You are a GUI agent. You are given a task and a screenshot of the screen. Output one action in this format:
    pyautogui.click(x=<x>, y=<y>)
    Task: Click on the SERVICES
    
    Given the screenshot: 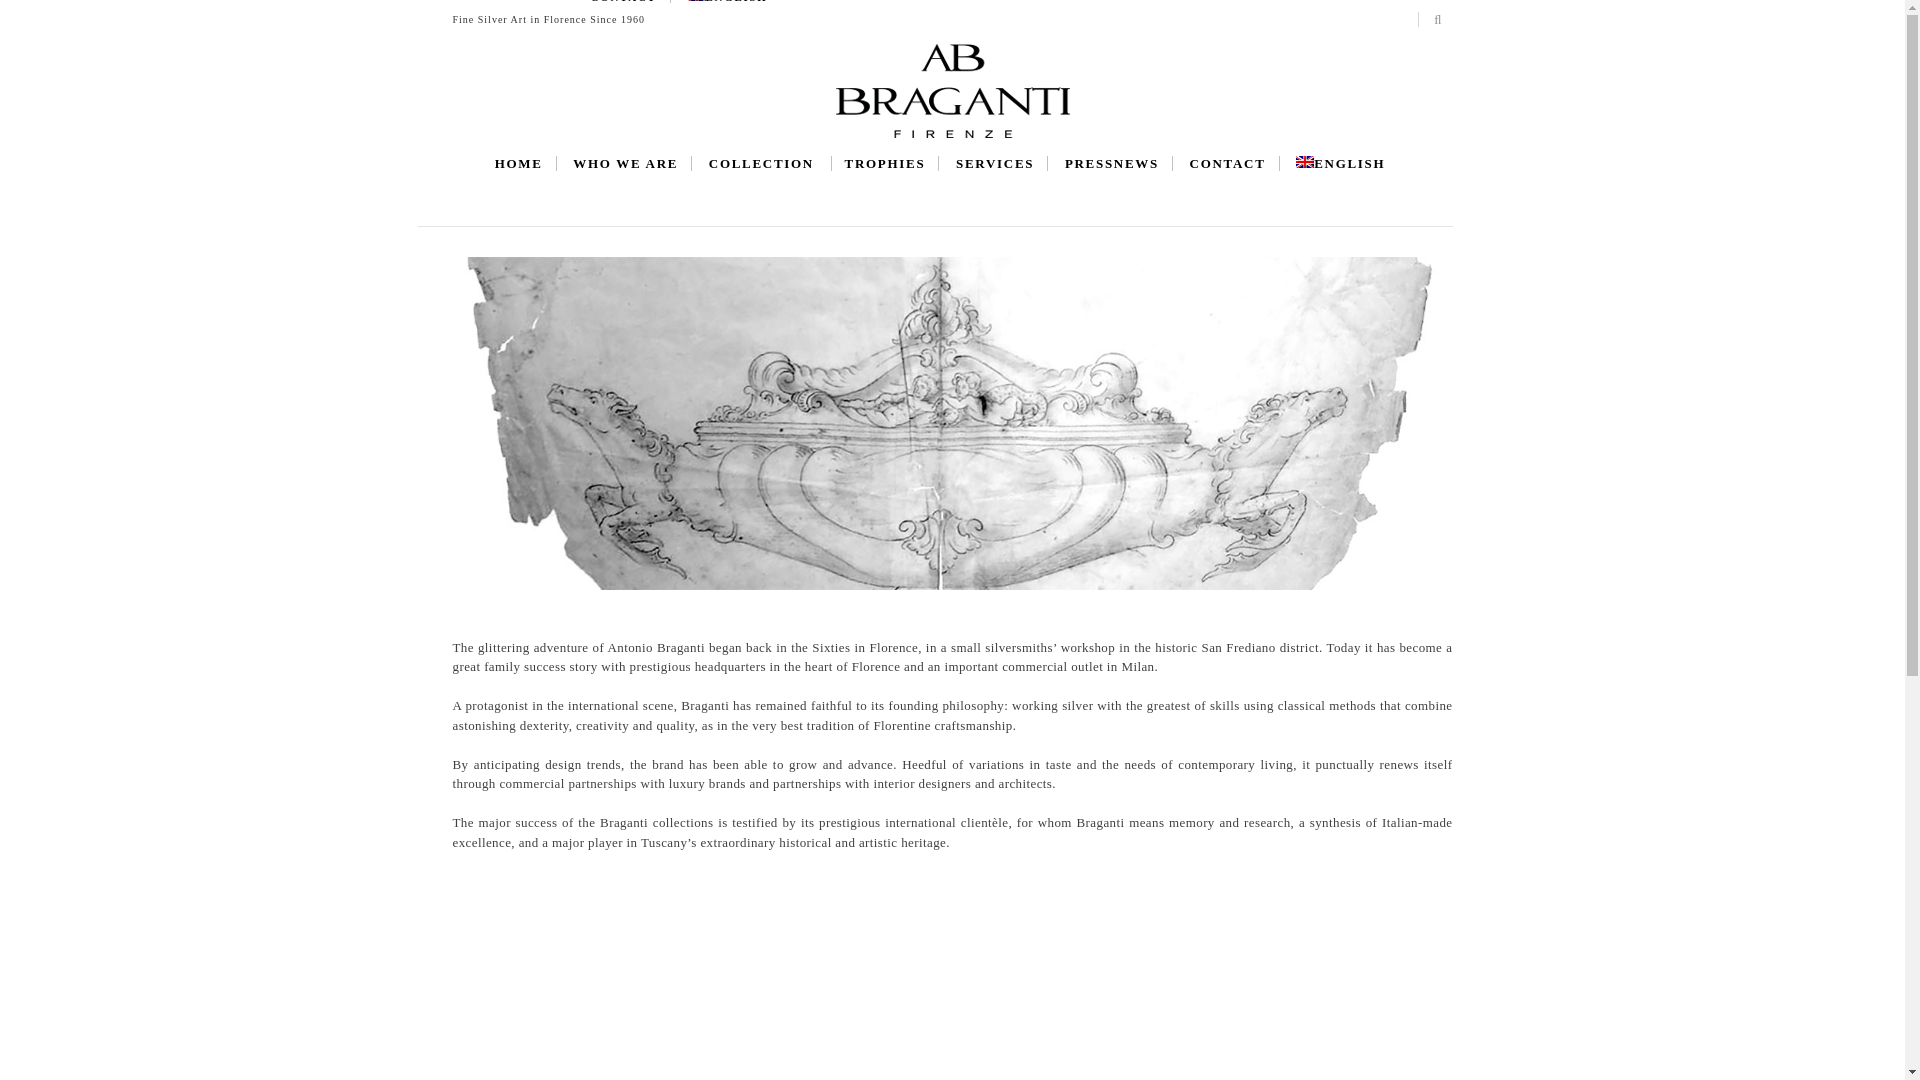 What is the action you would take?
    pyautogui.click(x=995, y=162)
    